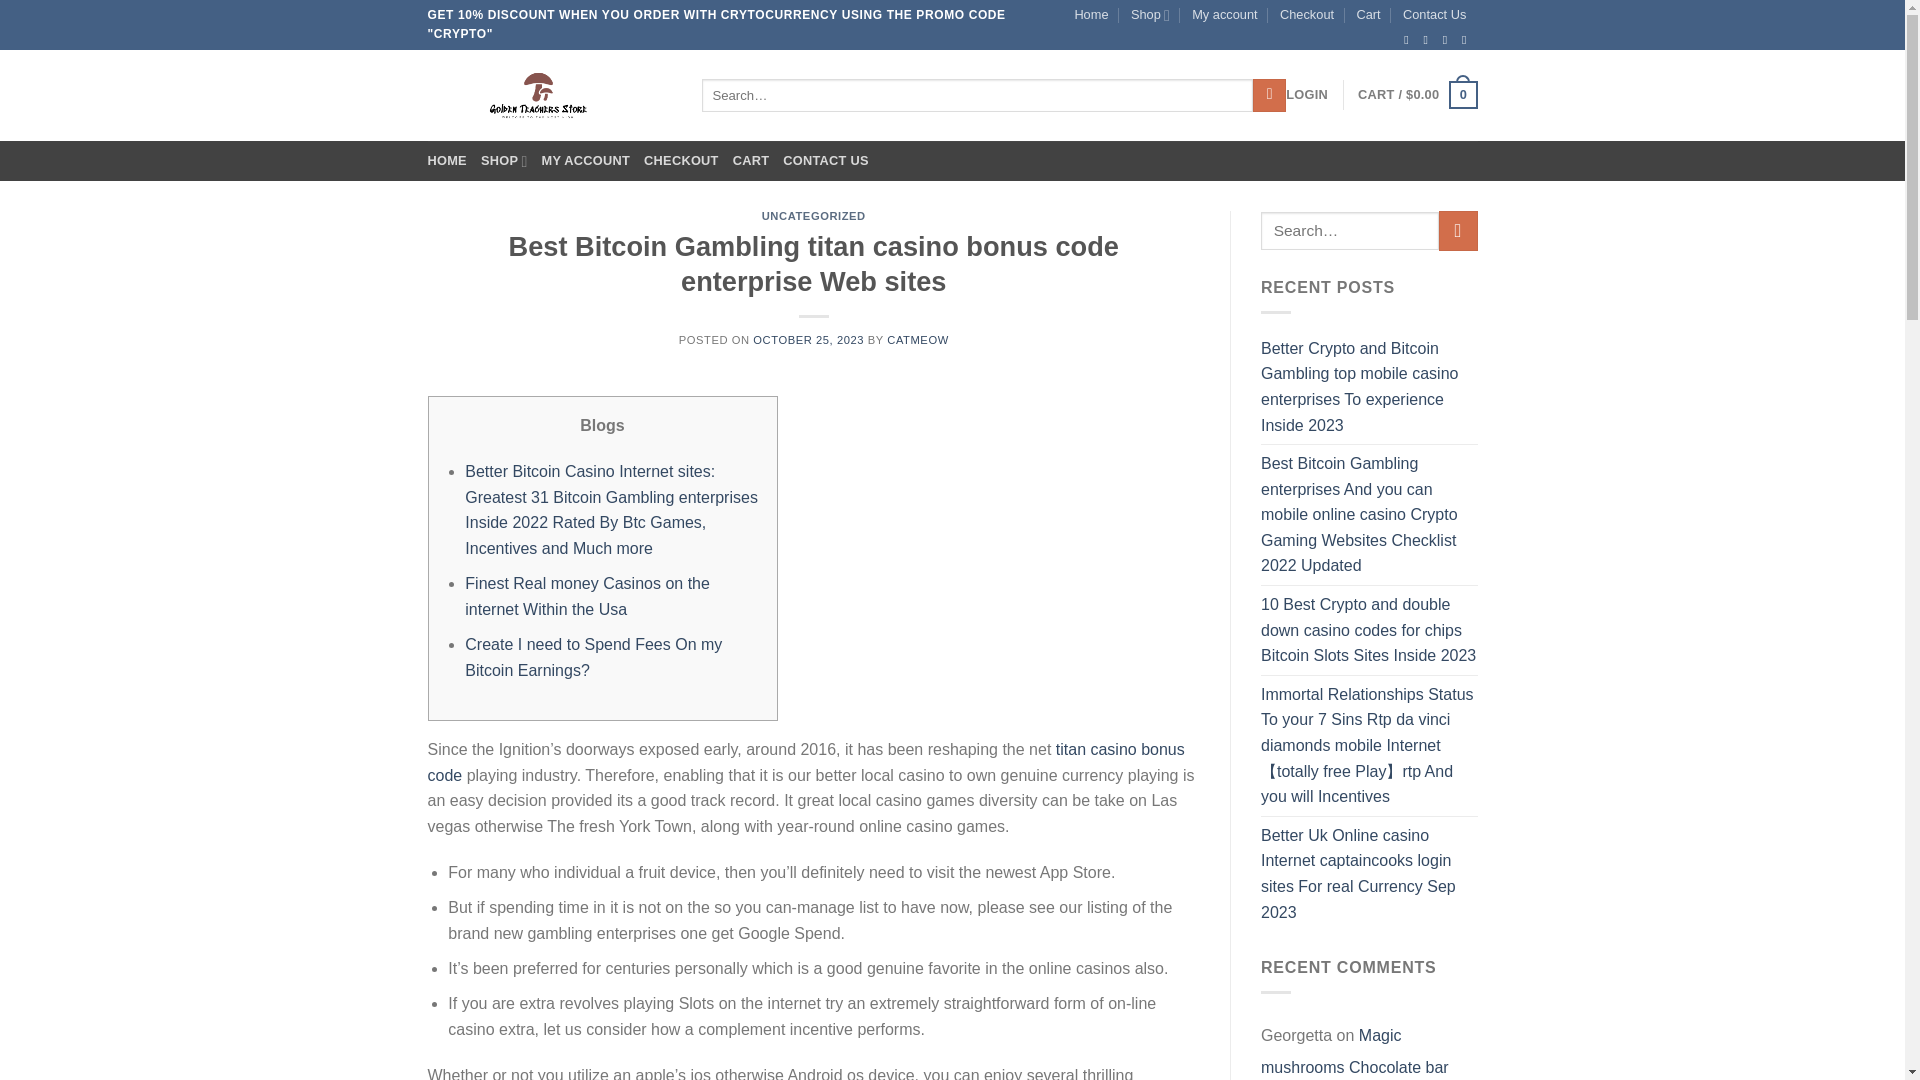  What do you see at coordinates (806, 762) in the screenshot?
I see `titan casino bonus code` at bounding box center [806, 762].